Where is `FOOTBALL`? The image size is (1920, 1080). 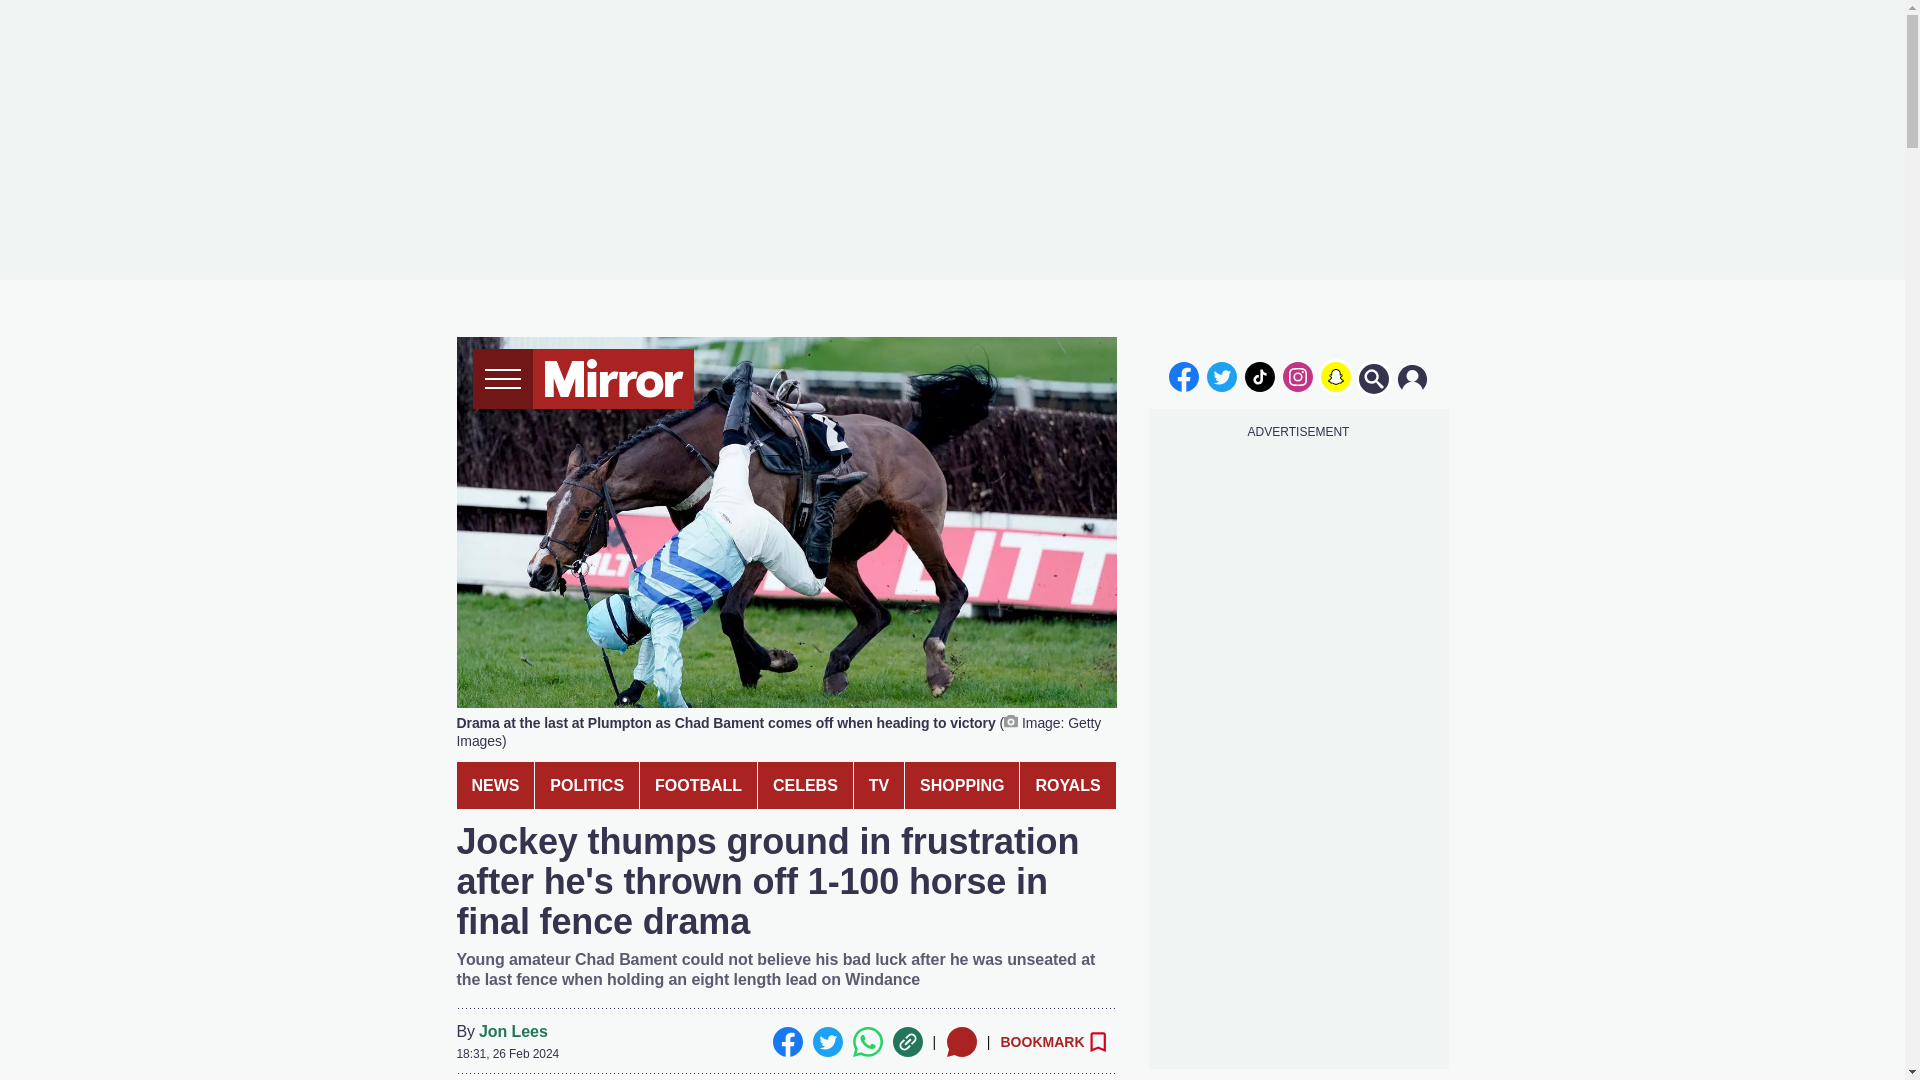 FOOTBALL is located at coordinates (698, 785).